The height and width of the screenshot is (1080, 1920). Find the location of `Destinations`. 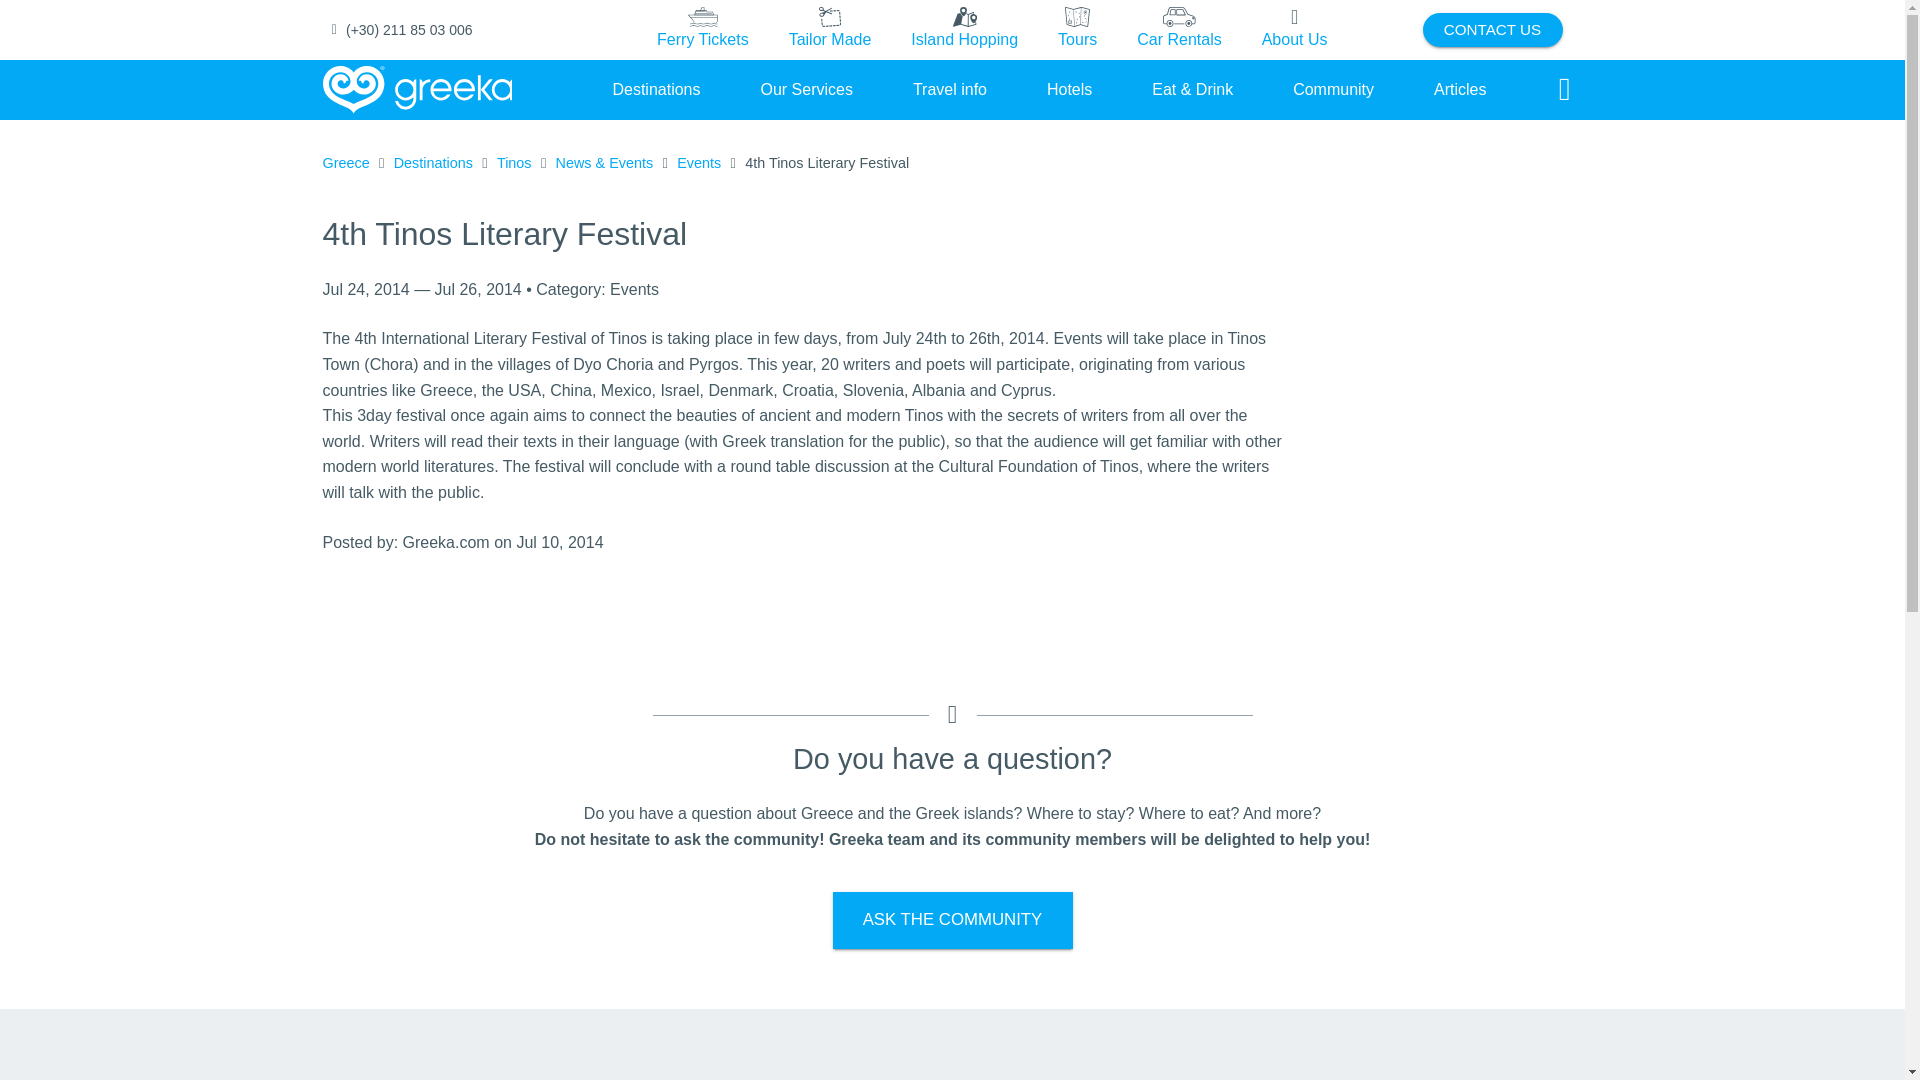

Destinations is located at coordinates (656, 89).